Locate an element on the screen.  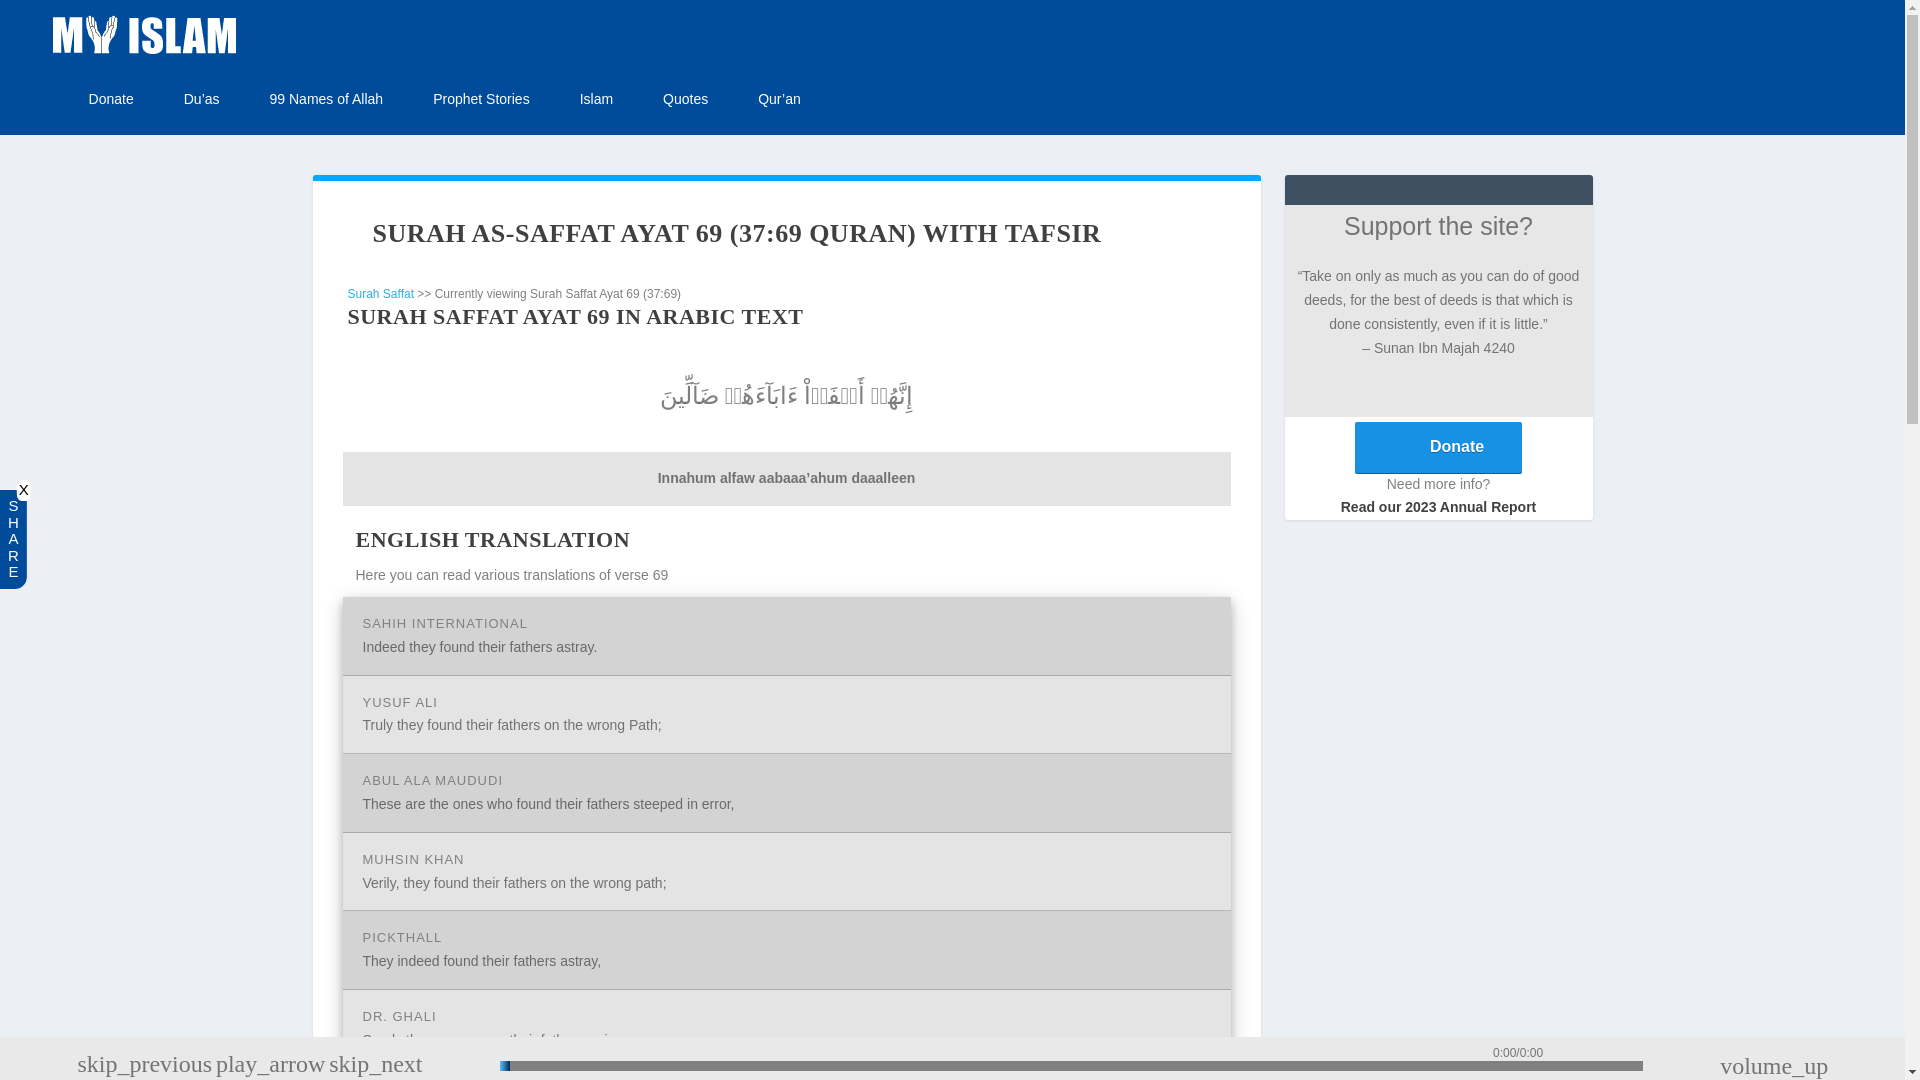
Islam is located at coordinates (596, 100).